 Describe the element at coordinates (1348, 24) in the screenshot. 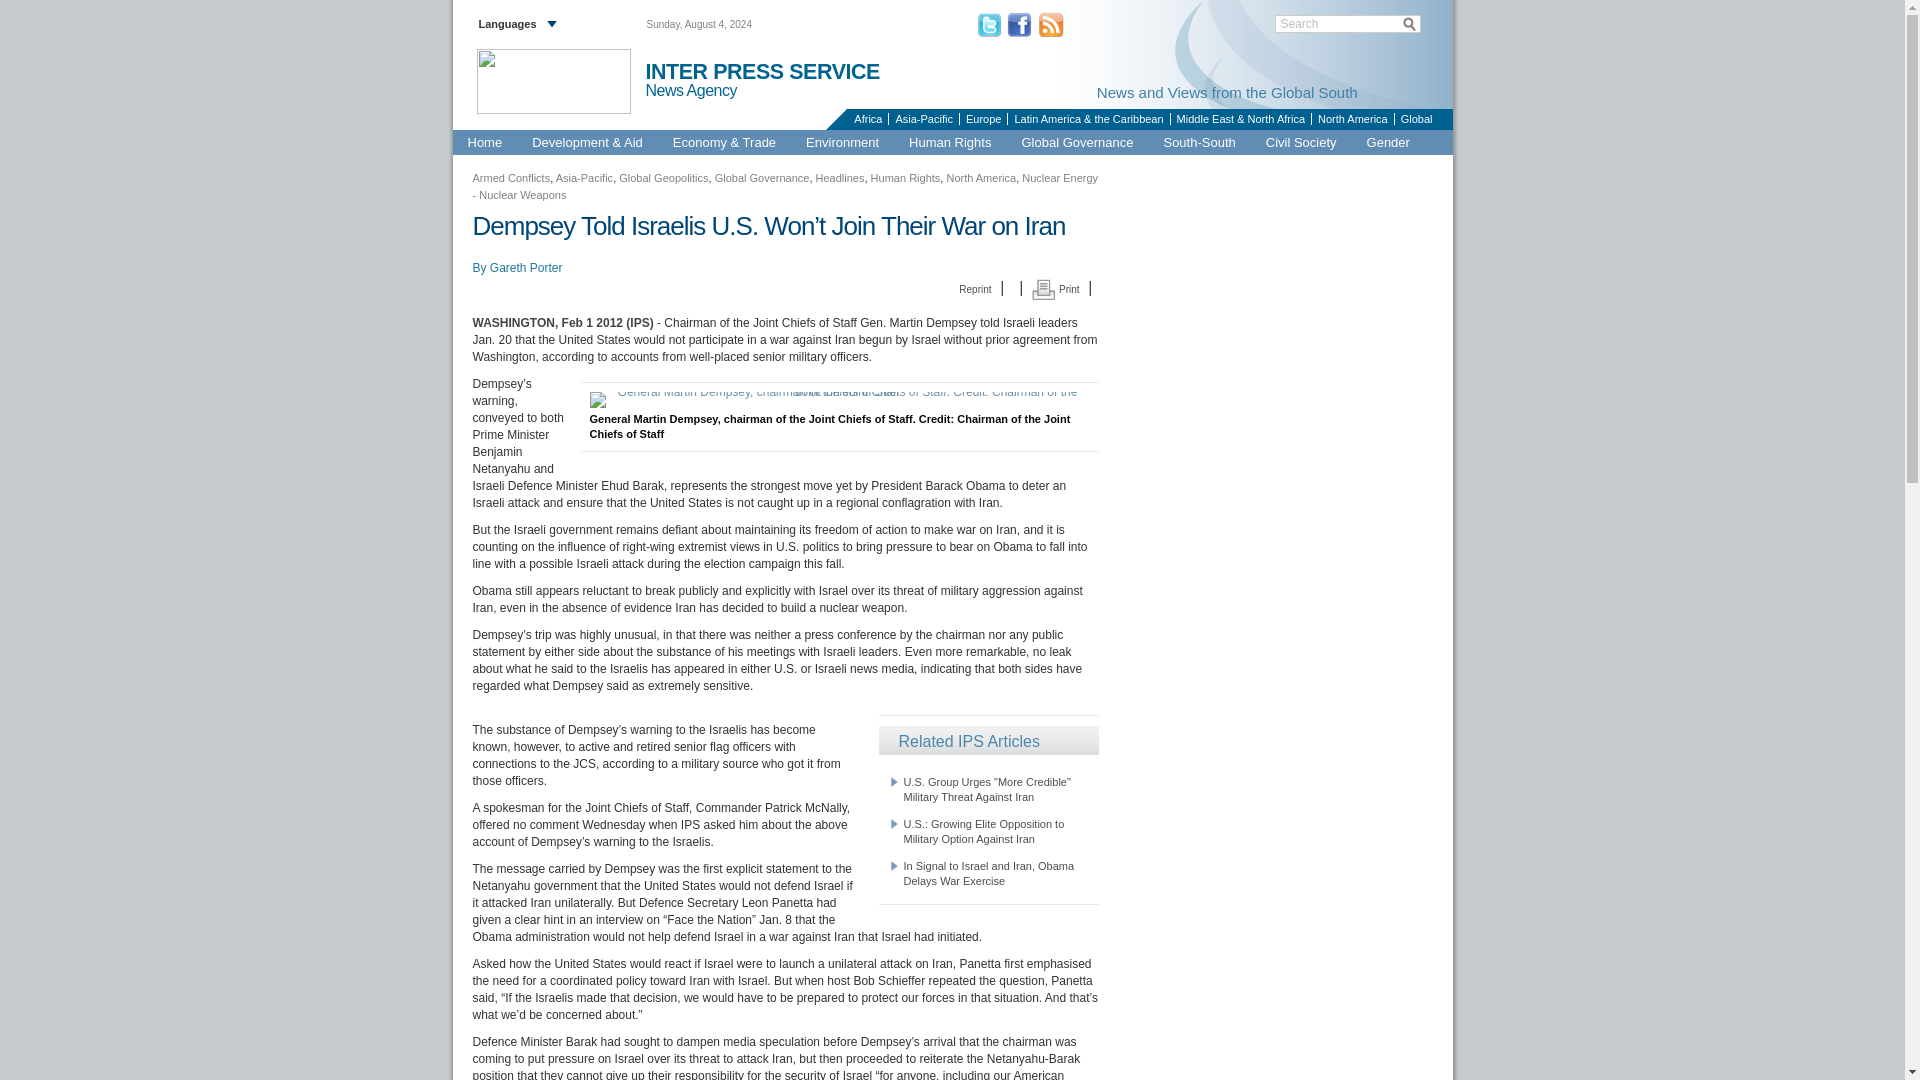

I see `Search` at that location.